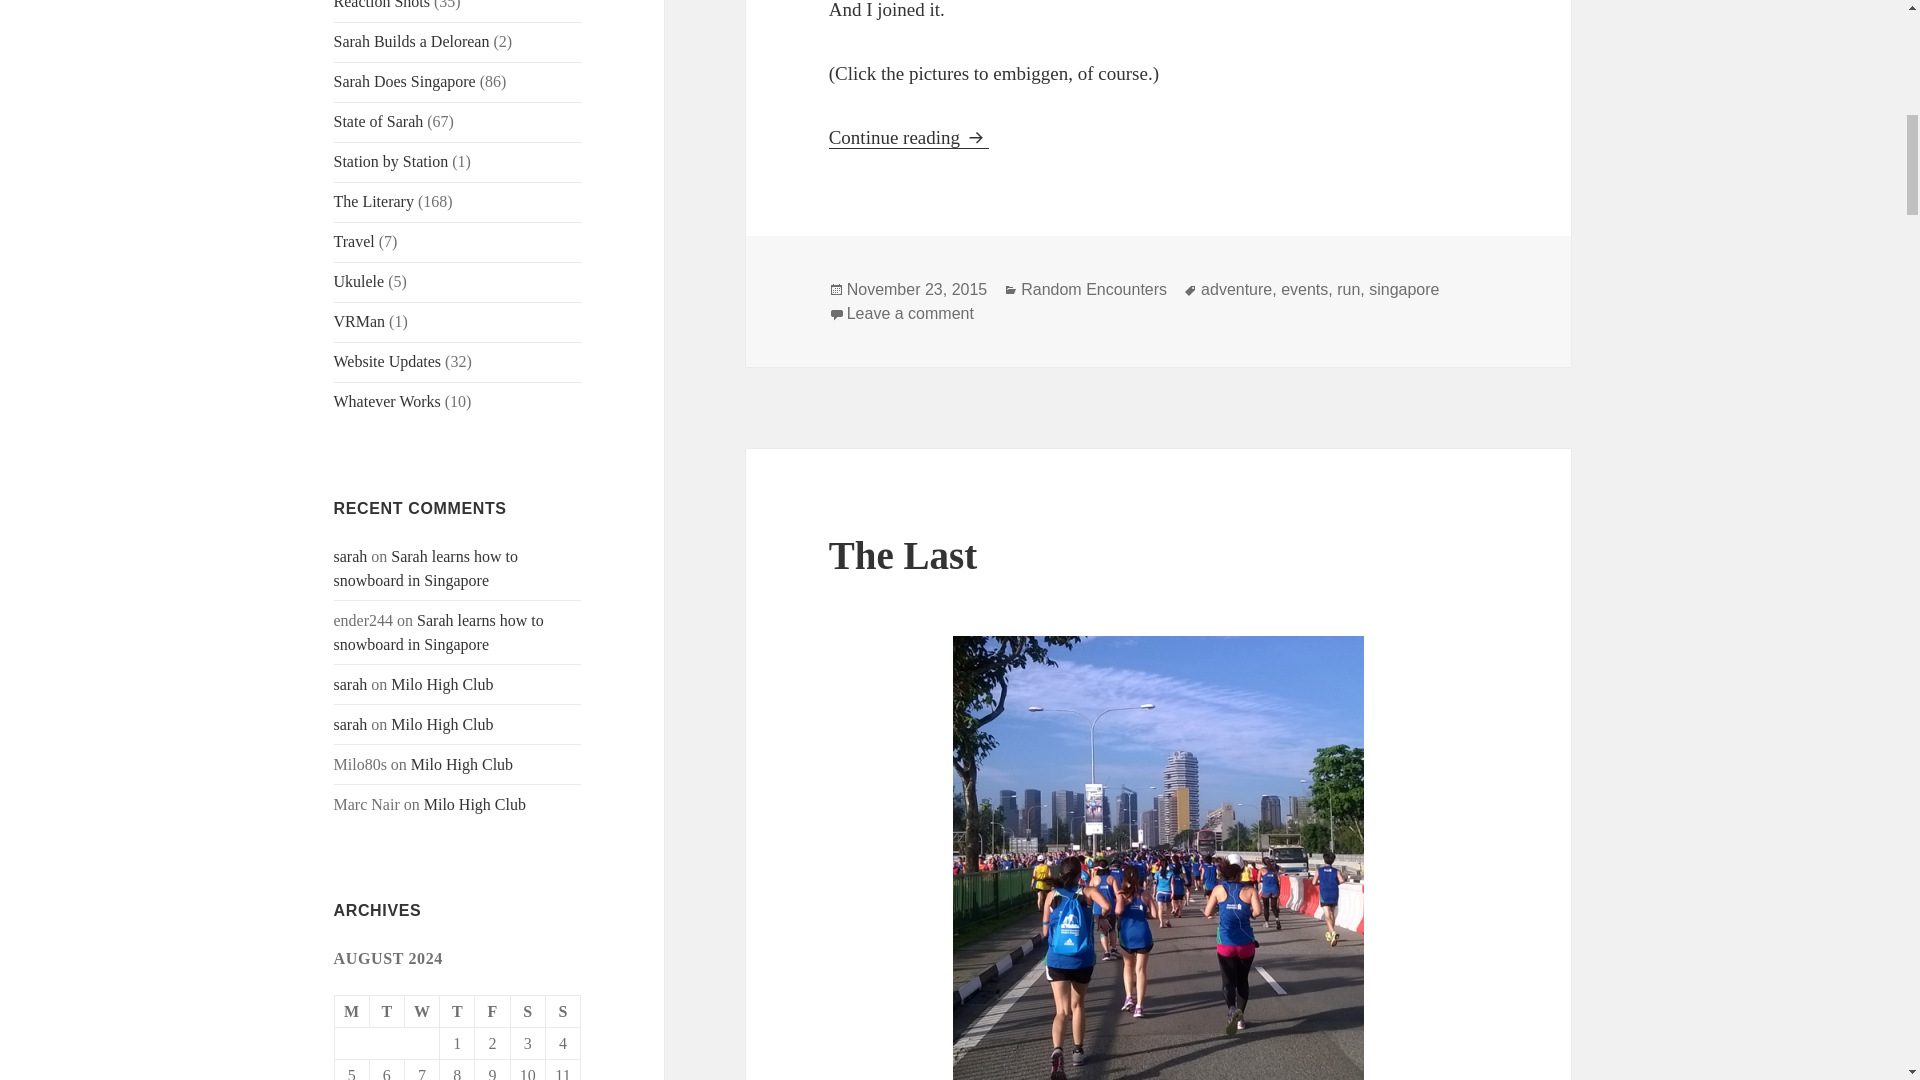  What do you see at coordinates (422, 1012) in the screenshot?
I see `Wednesday` at bounding box center [422, 1012].